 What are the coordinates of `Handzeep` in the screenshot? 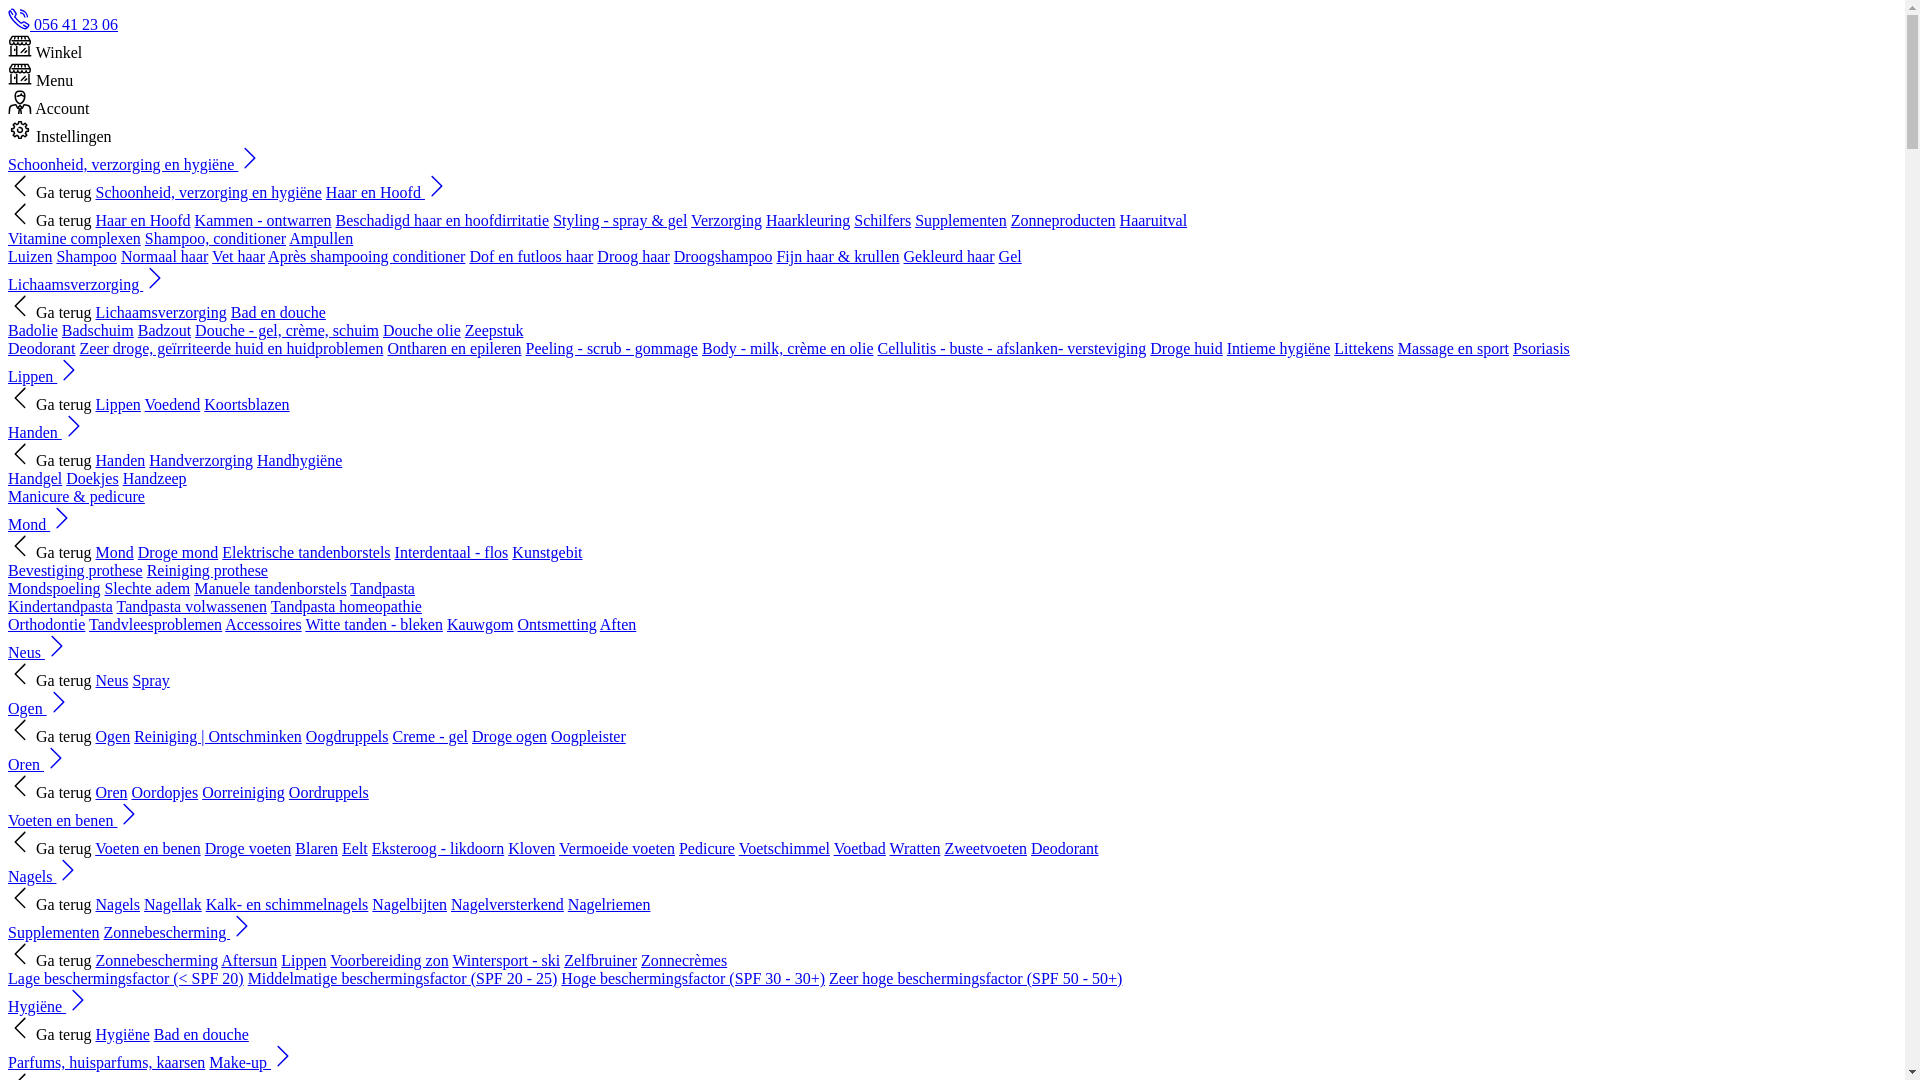 It's located at (154, 478).